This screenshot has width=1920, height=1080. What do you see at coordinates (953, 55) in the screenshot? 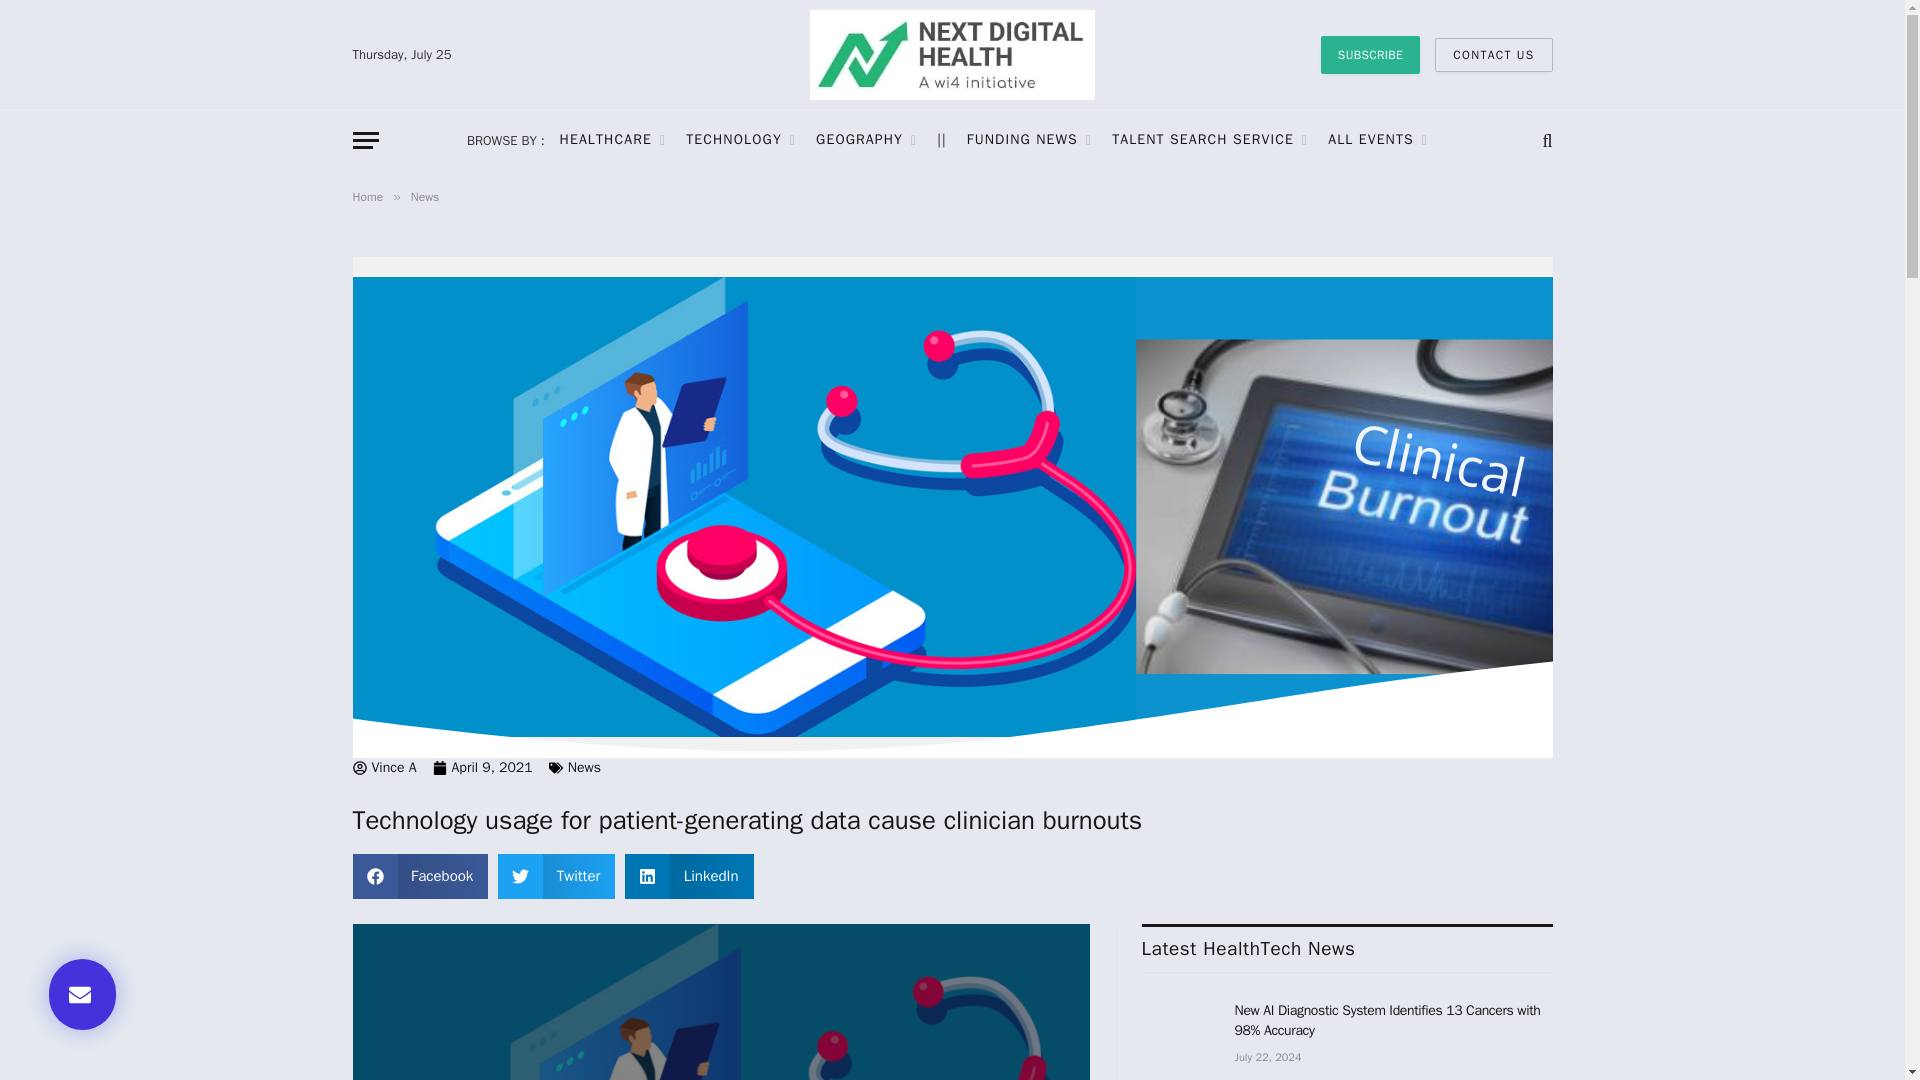
I see `Next Digital Health` at bounding box center [953, 55].